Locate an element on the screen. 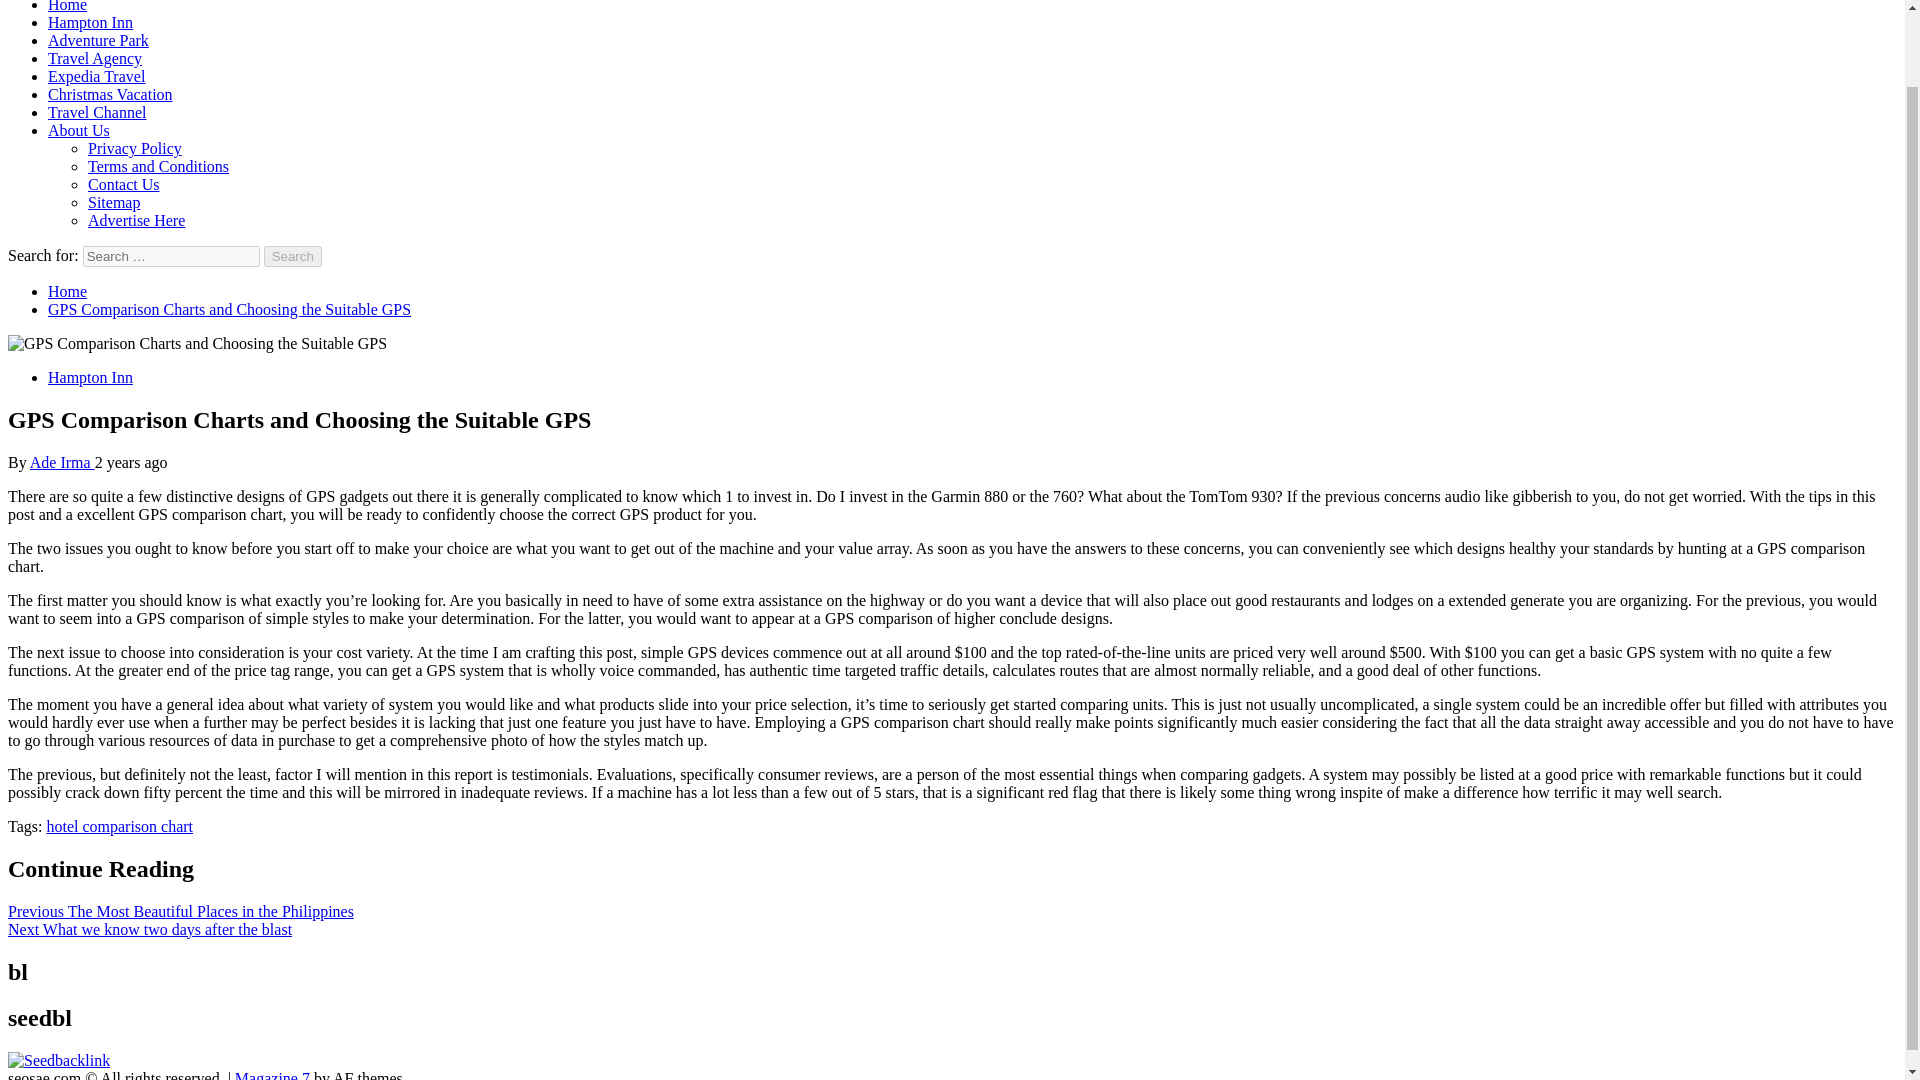  Home is located at coordinates (67, 291).